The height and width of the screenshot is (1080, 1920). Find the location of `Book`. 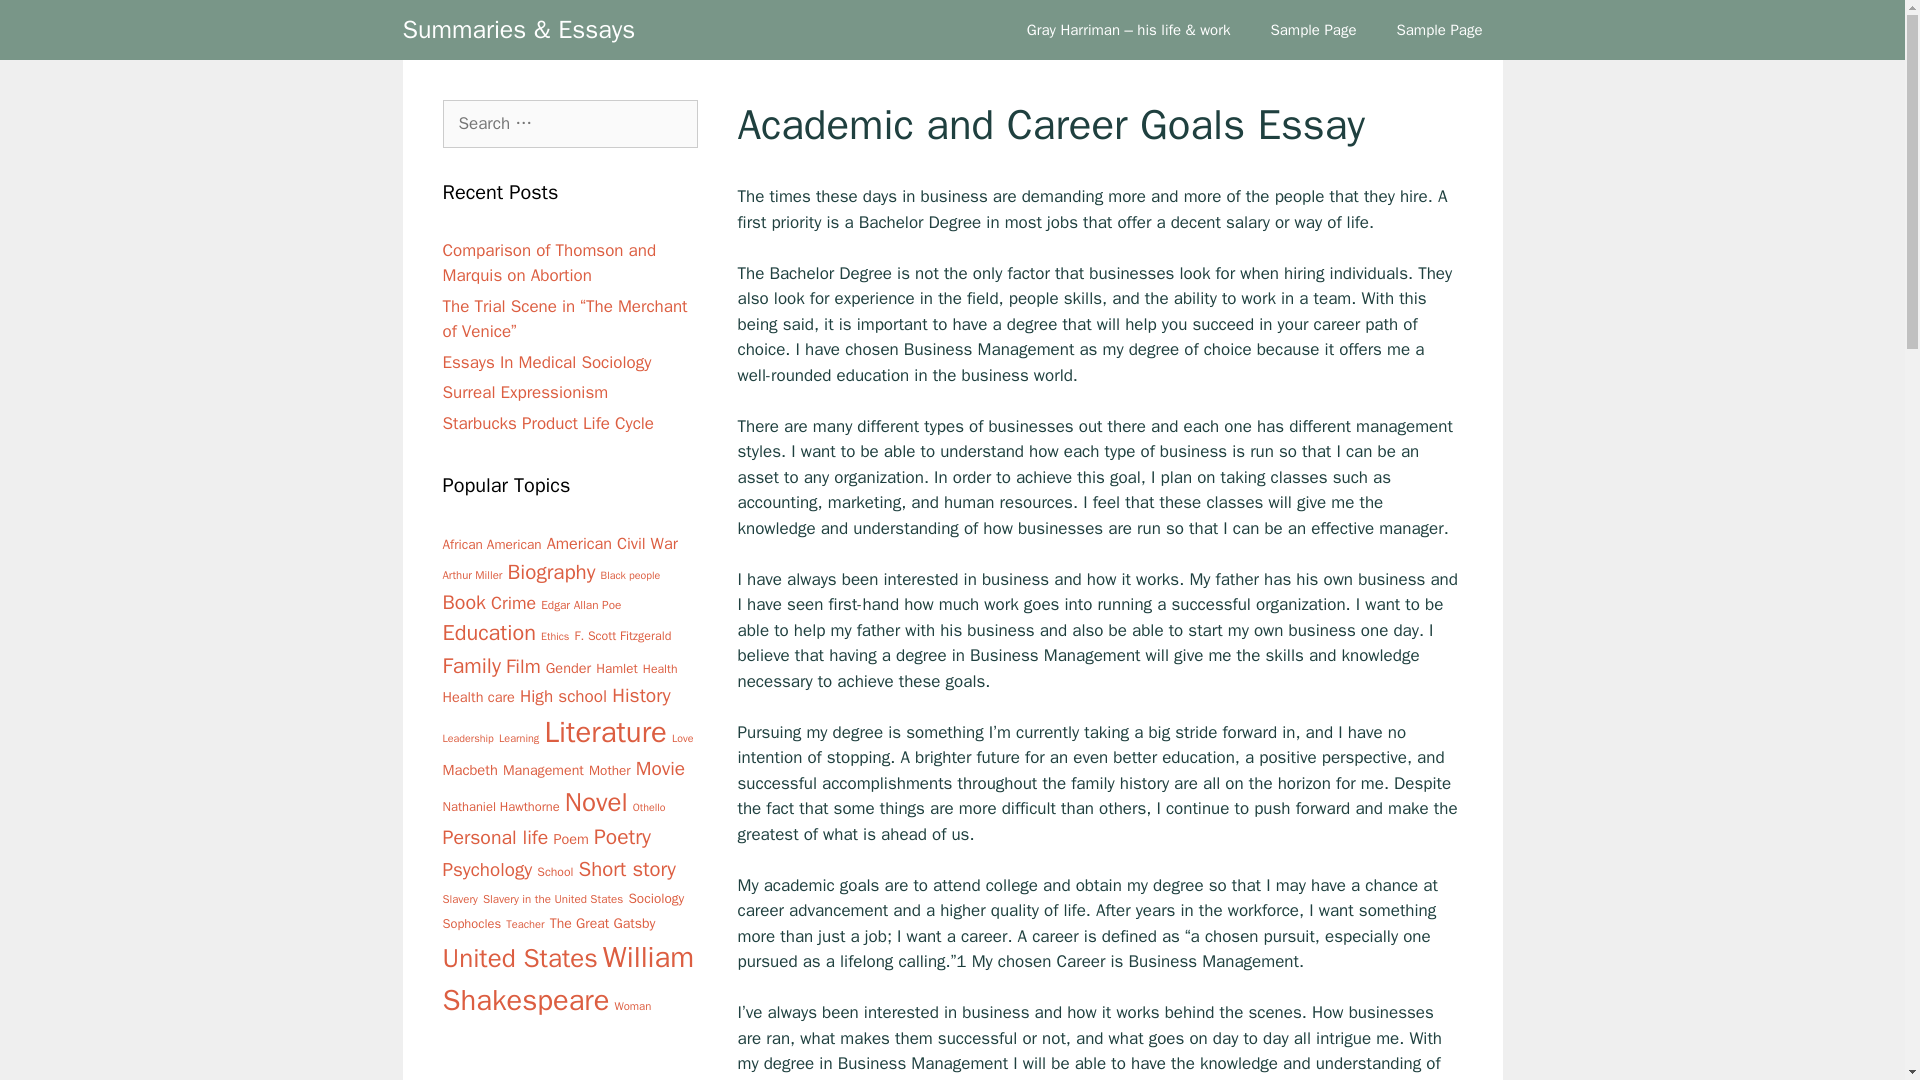

Book is located at coordinates (463, 602).